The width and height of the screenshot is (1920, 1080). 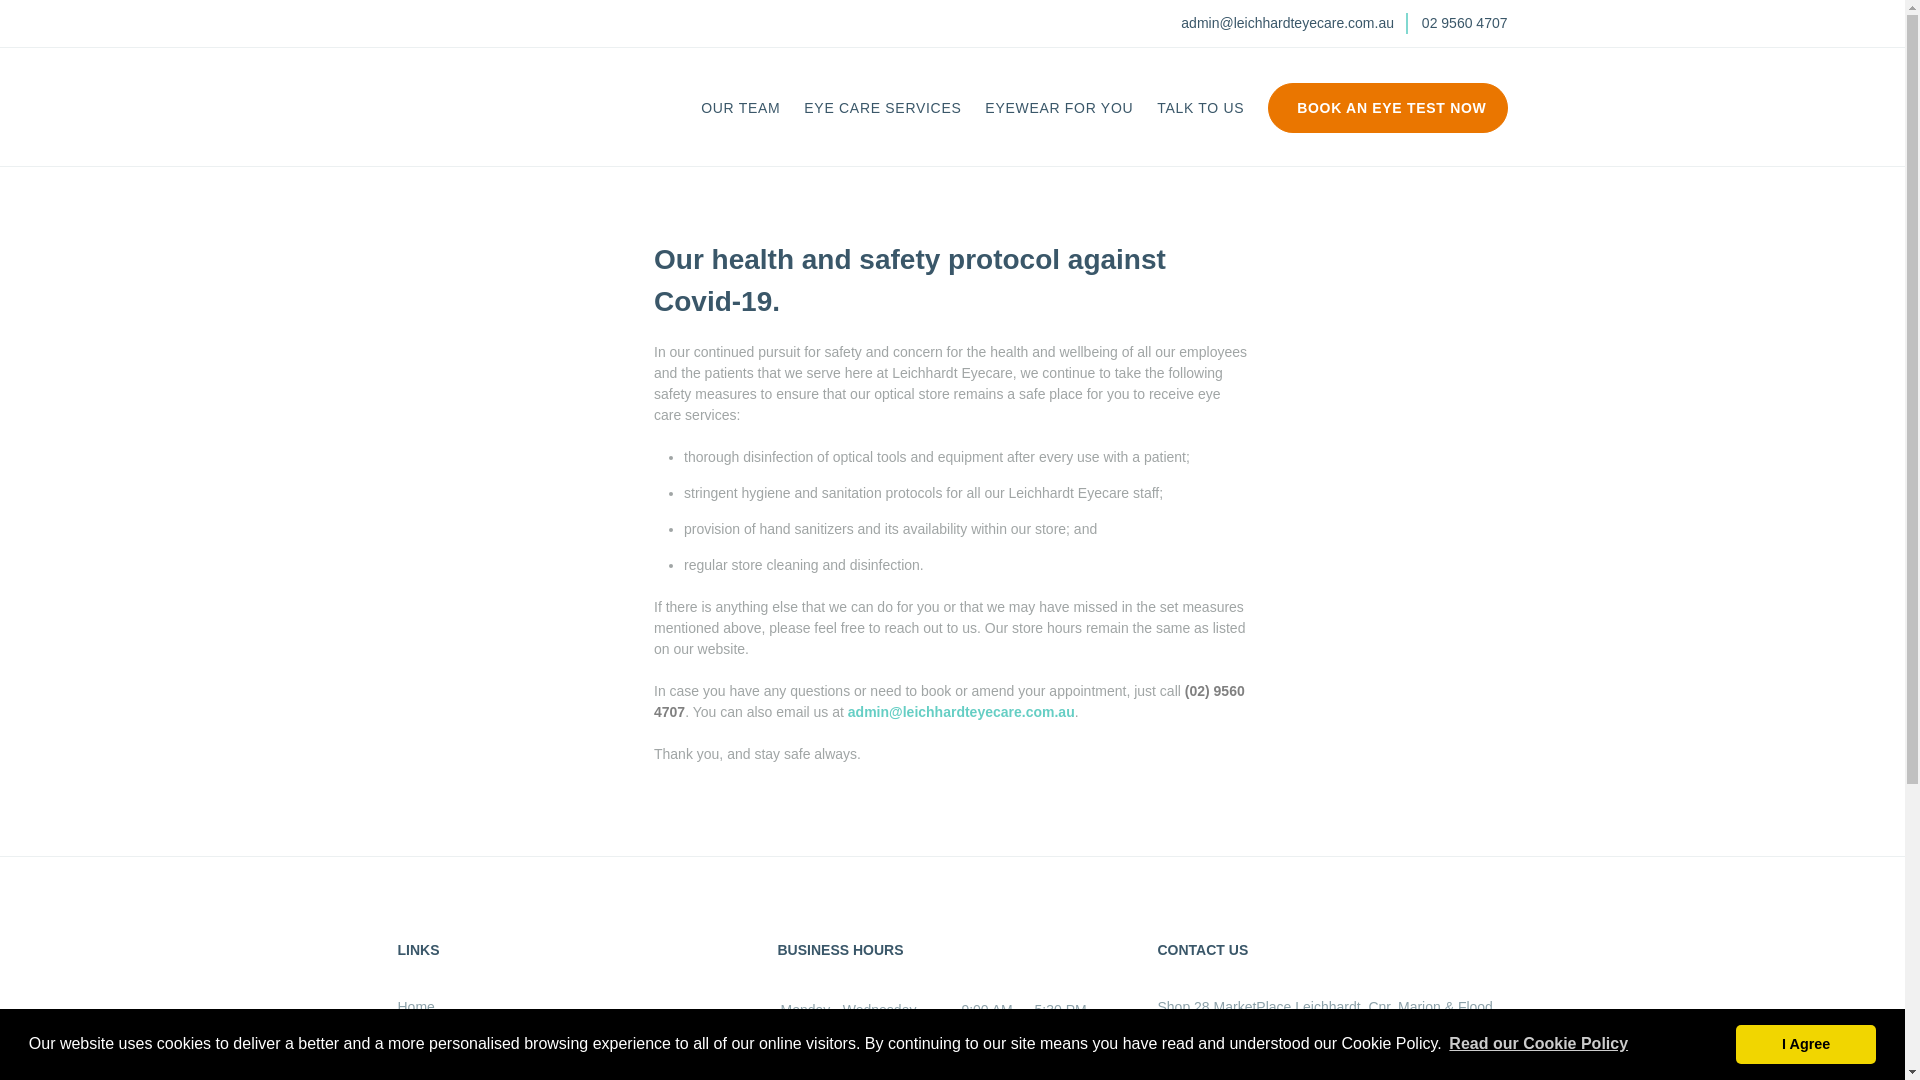 I want to click on EYE CARE SERVICES, so click(x=882, y=108).